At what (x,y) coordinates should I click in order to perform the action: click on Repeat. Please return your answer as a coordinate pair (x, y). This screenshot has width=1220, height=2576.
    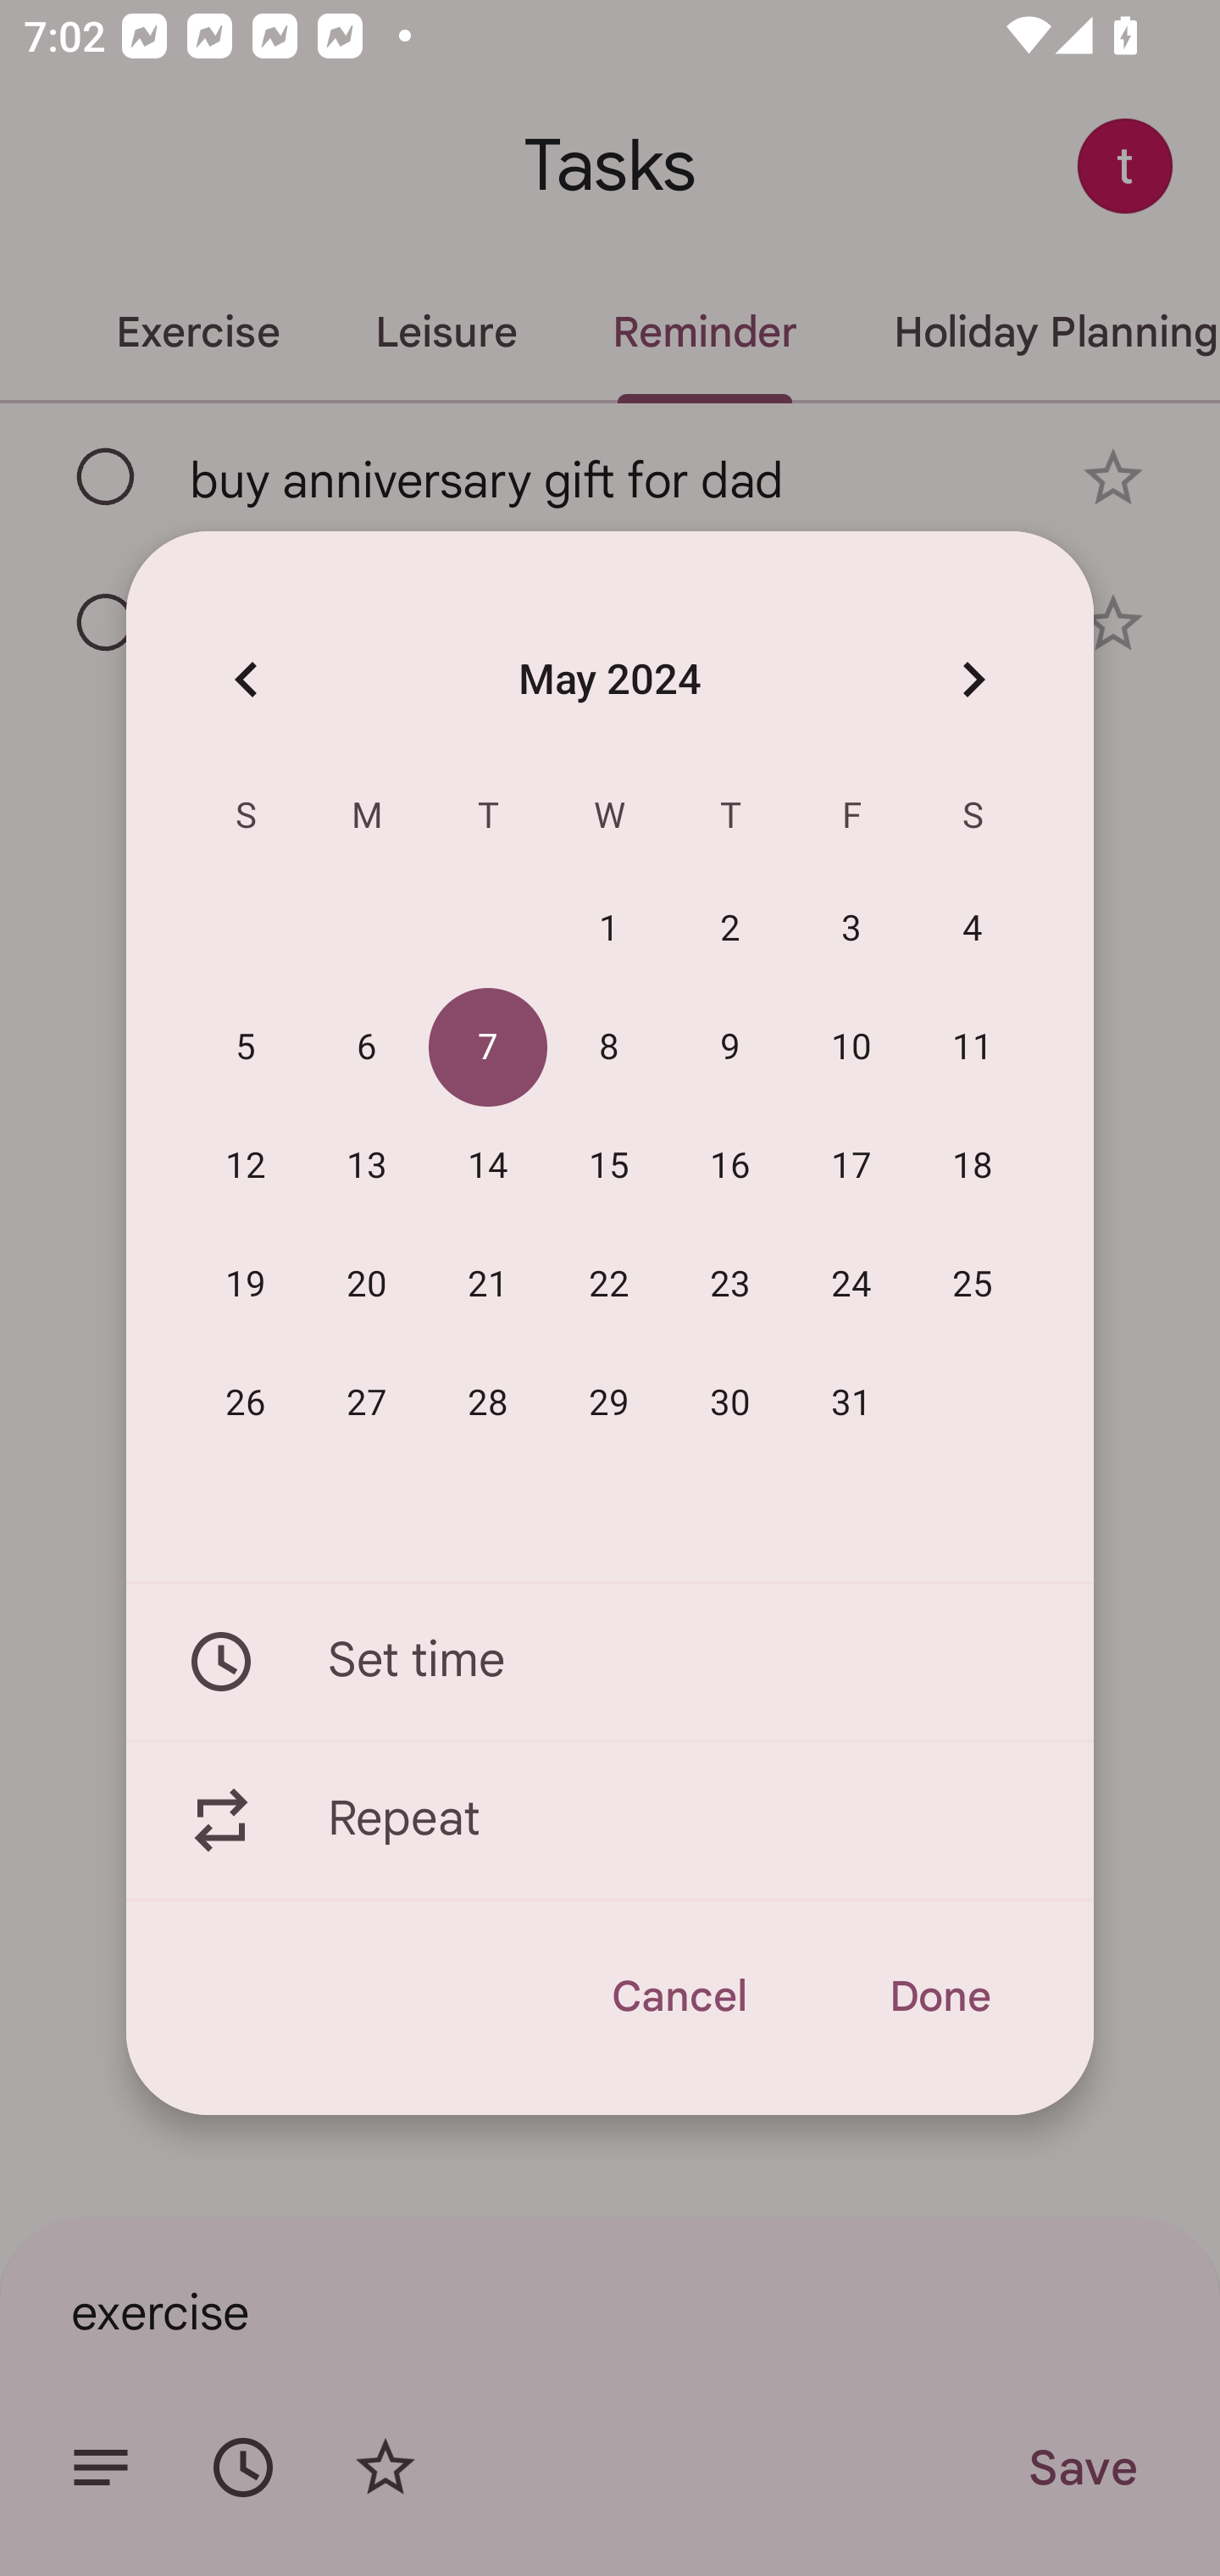
    Looking at the image, I should click on (610, 1821).